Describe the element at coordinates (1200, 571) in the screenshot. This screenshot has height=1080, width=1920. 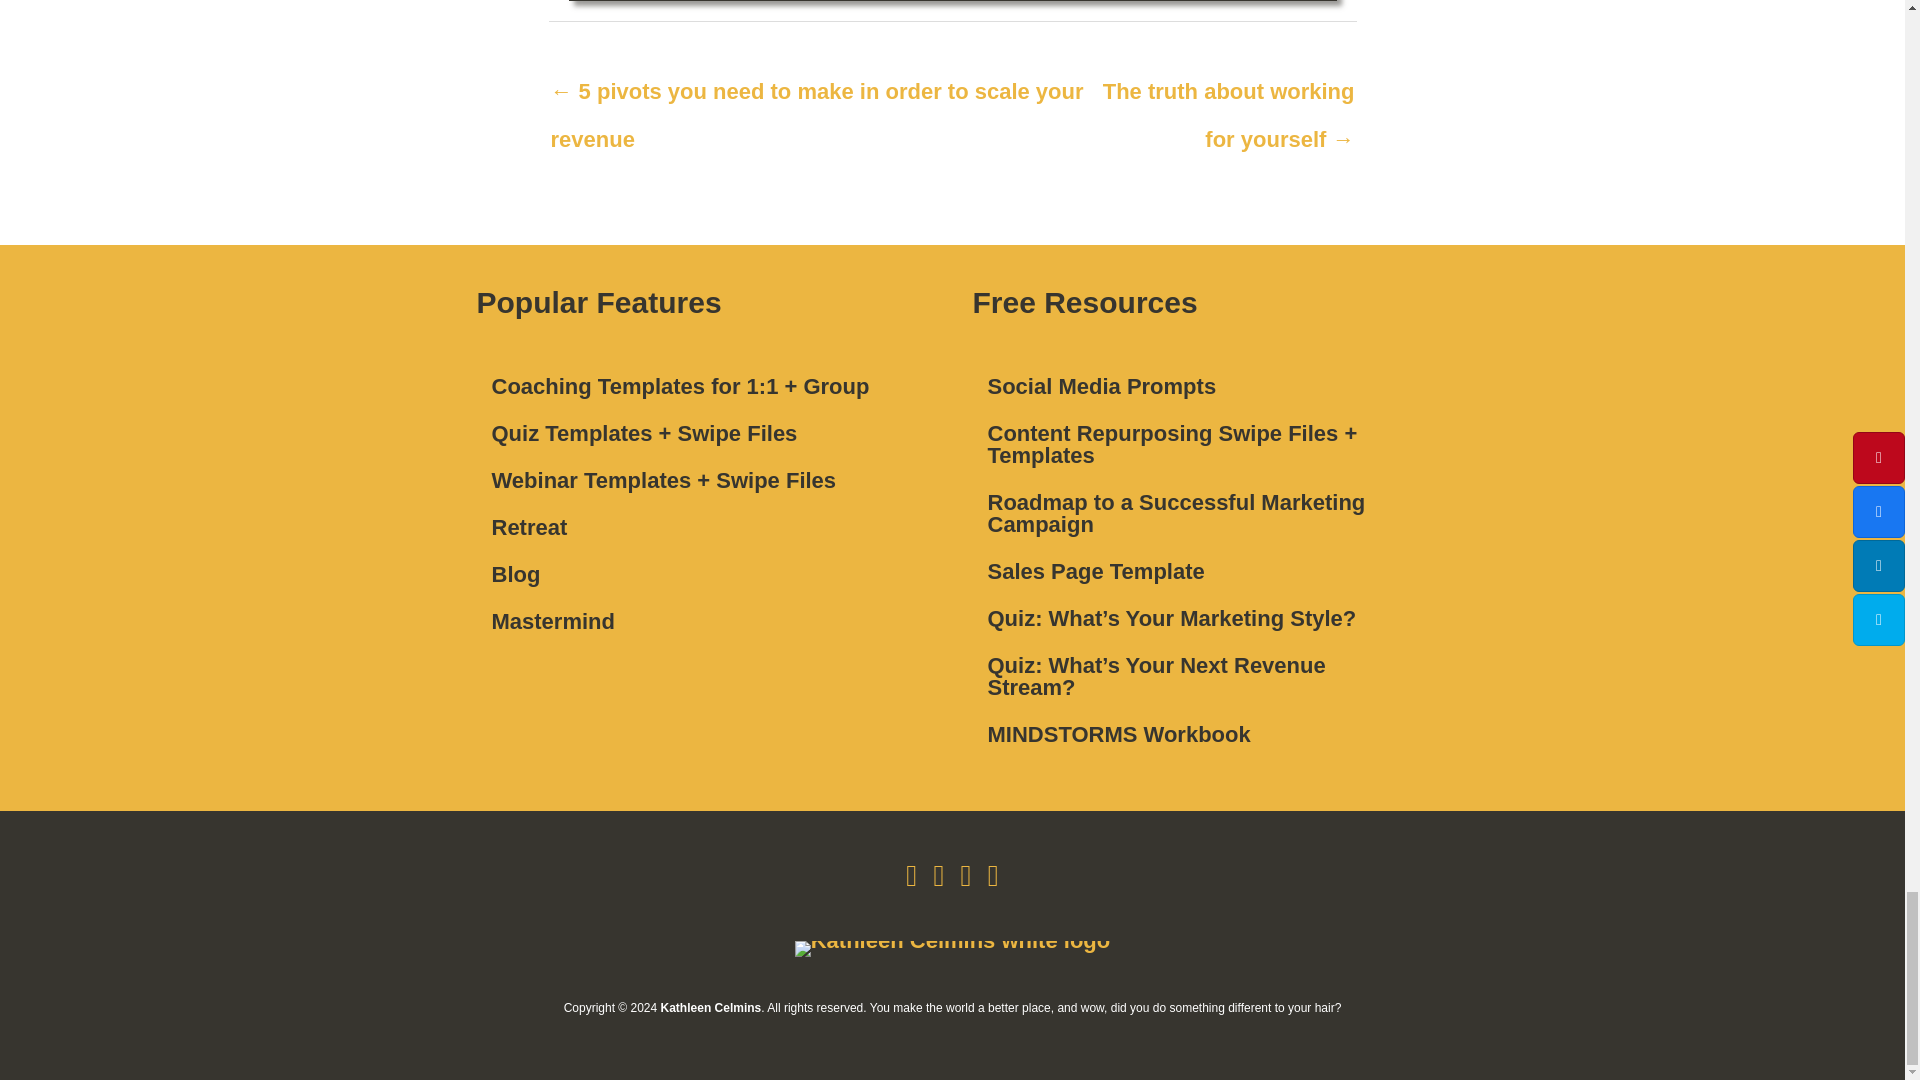
I see `Sales Page Template` at that location.